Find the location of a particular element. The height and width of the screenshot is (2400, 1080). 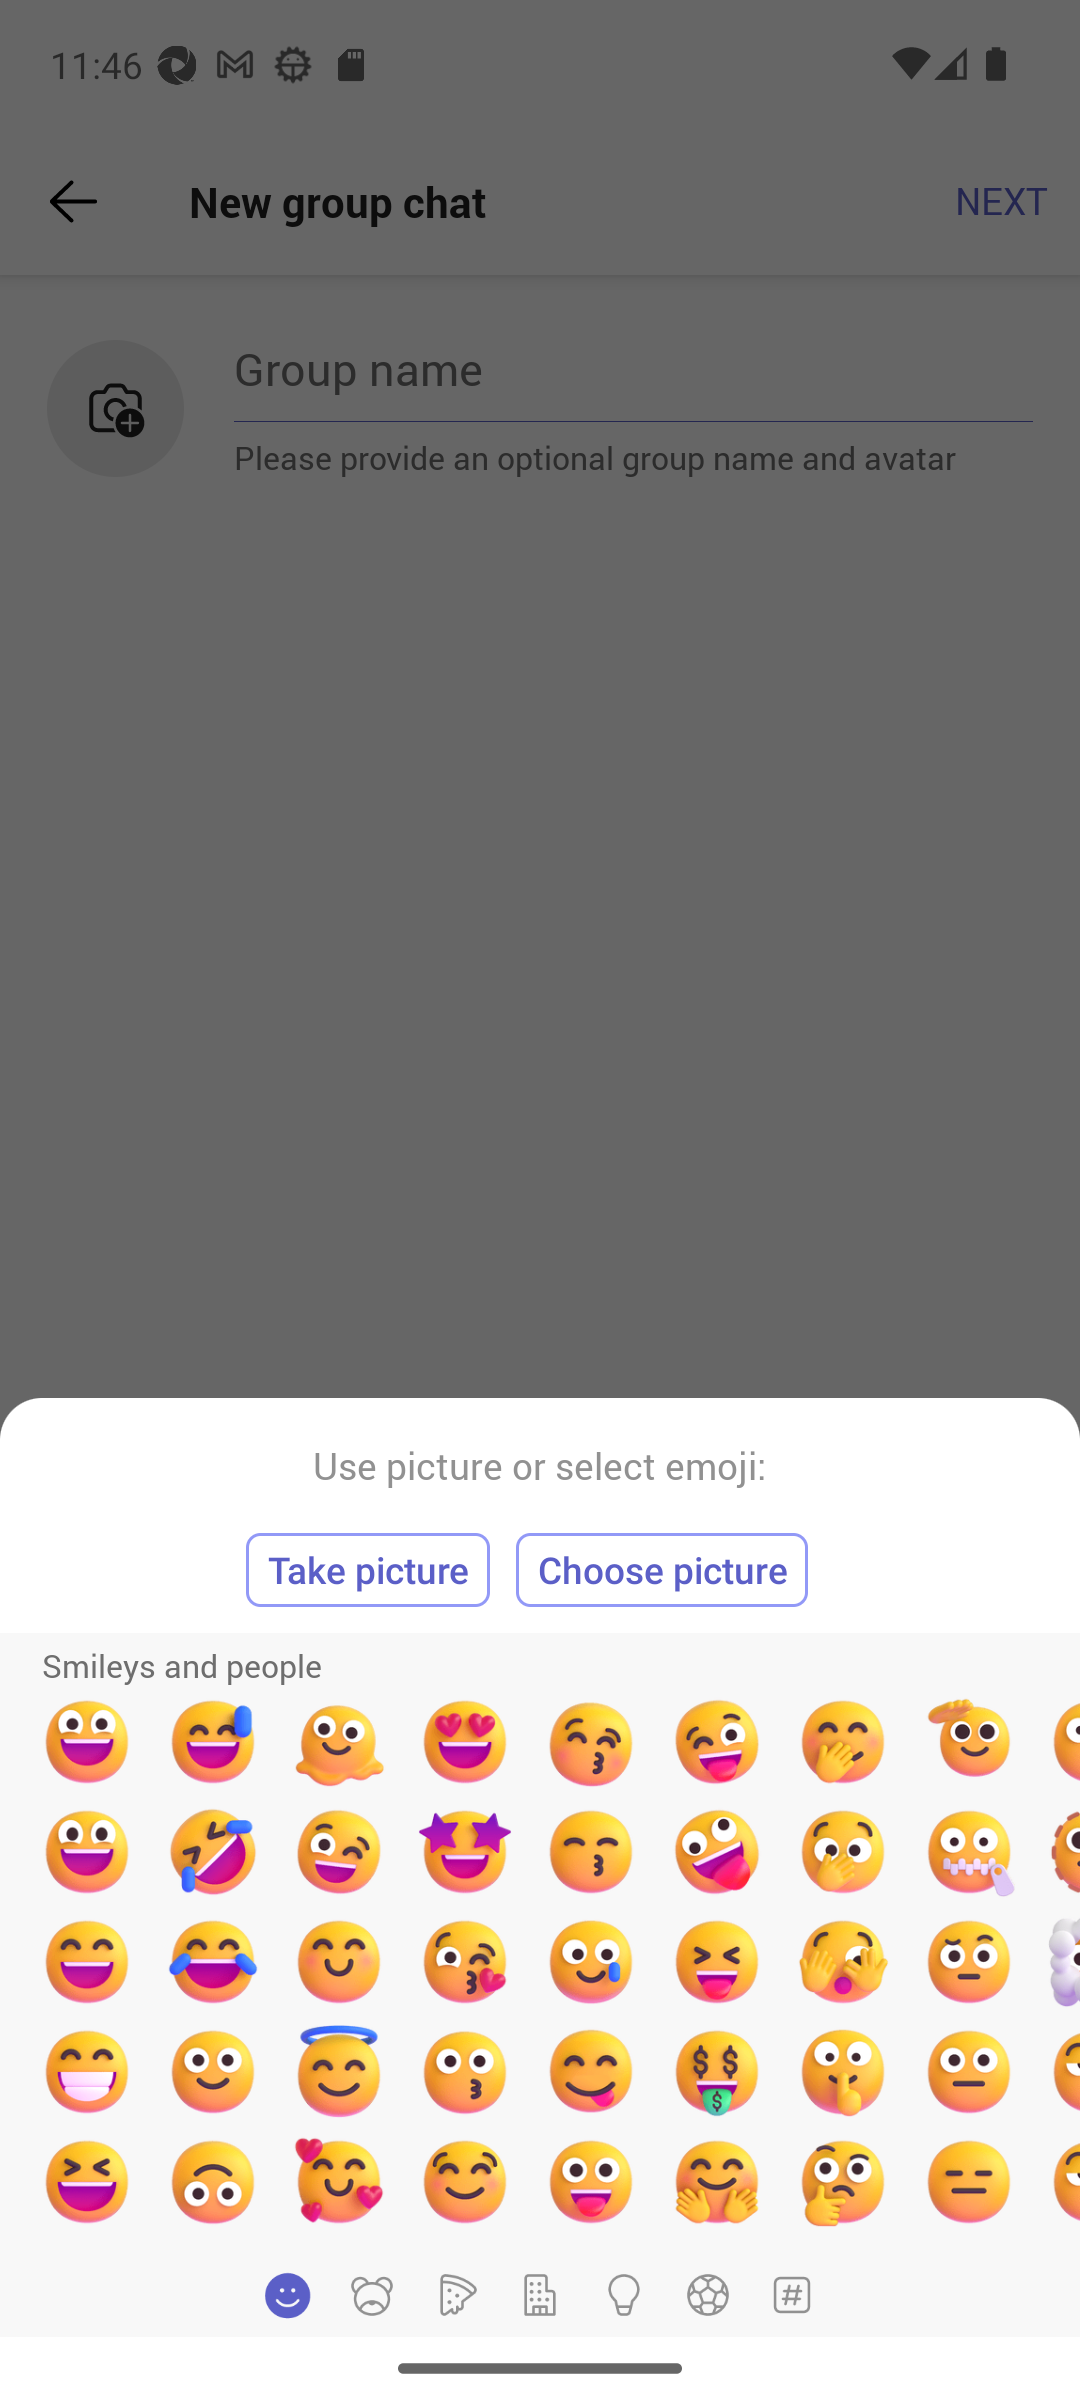

Grinning face with big eyes emoji is located at coordinates (86, 1742).